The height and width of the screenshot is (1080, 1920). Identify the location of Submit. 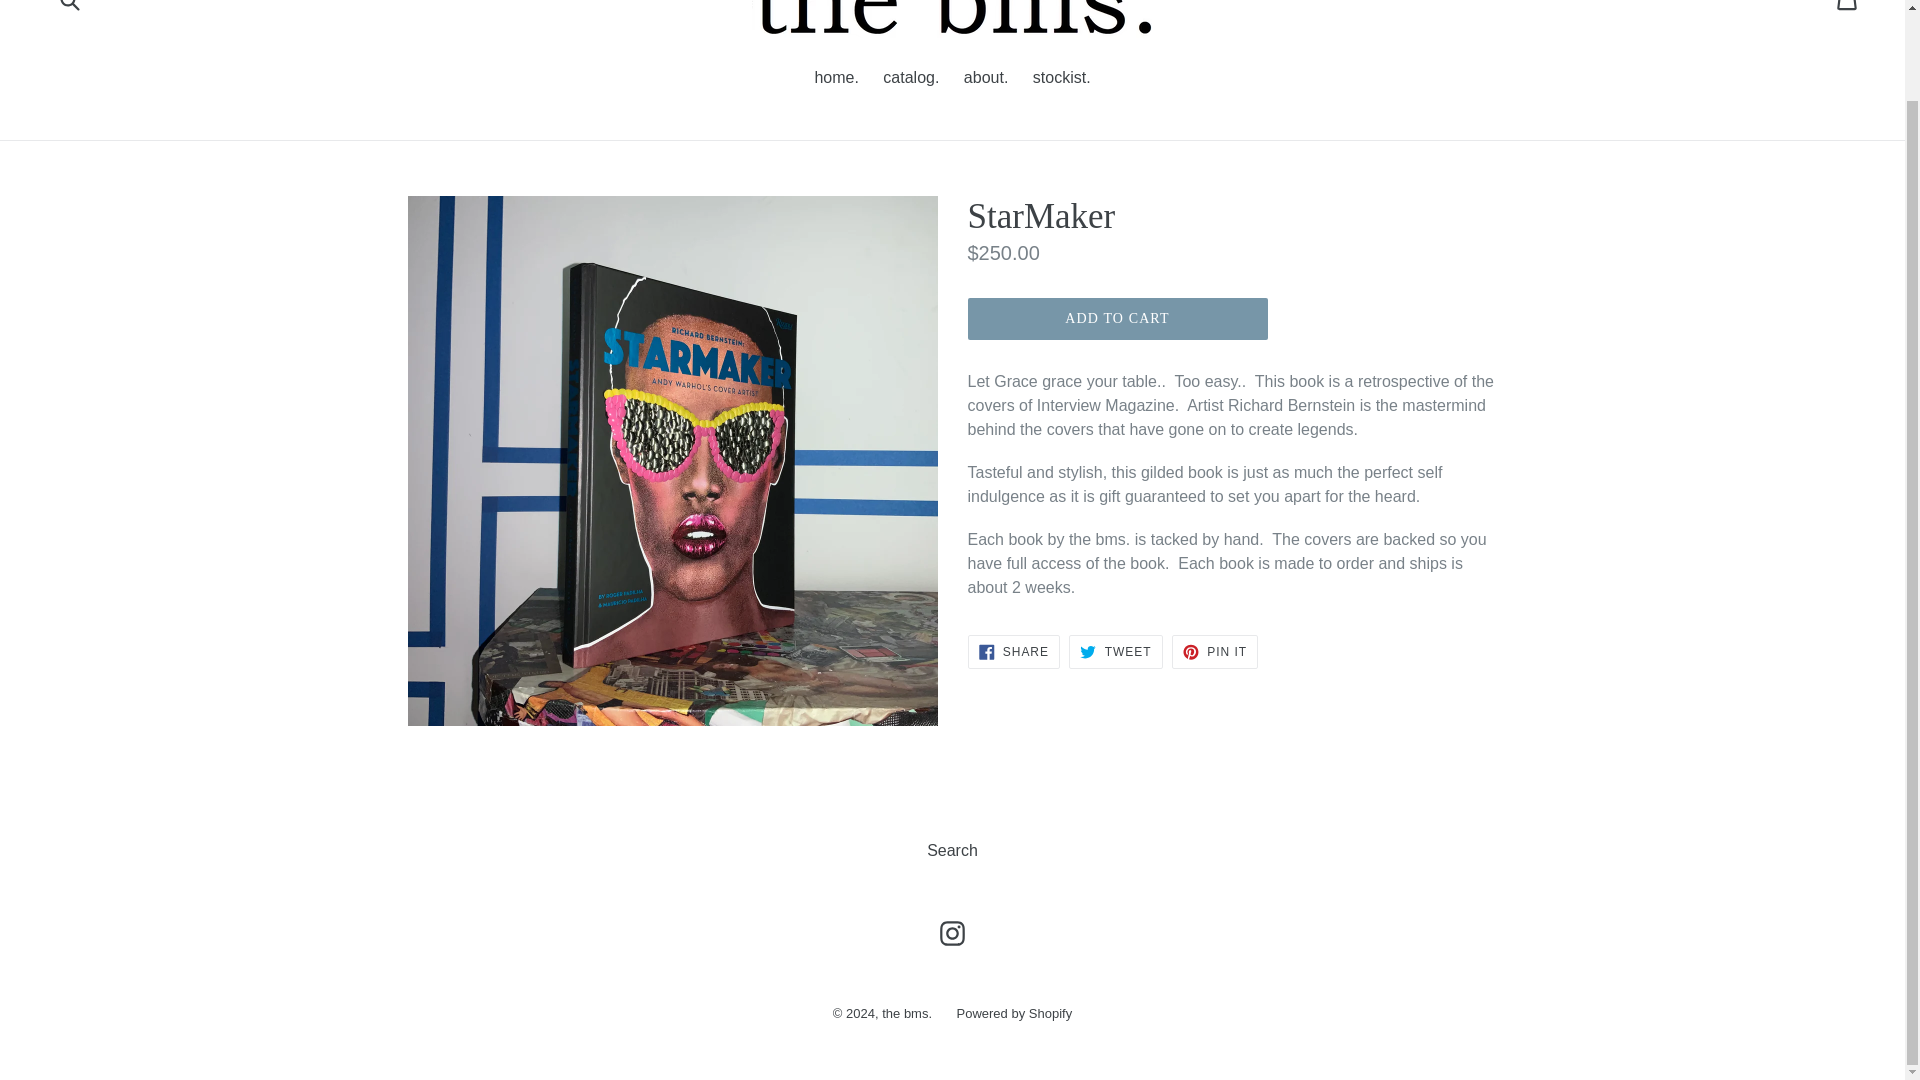
(1115, 652).